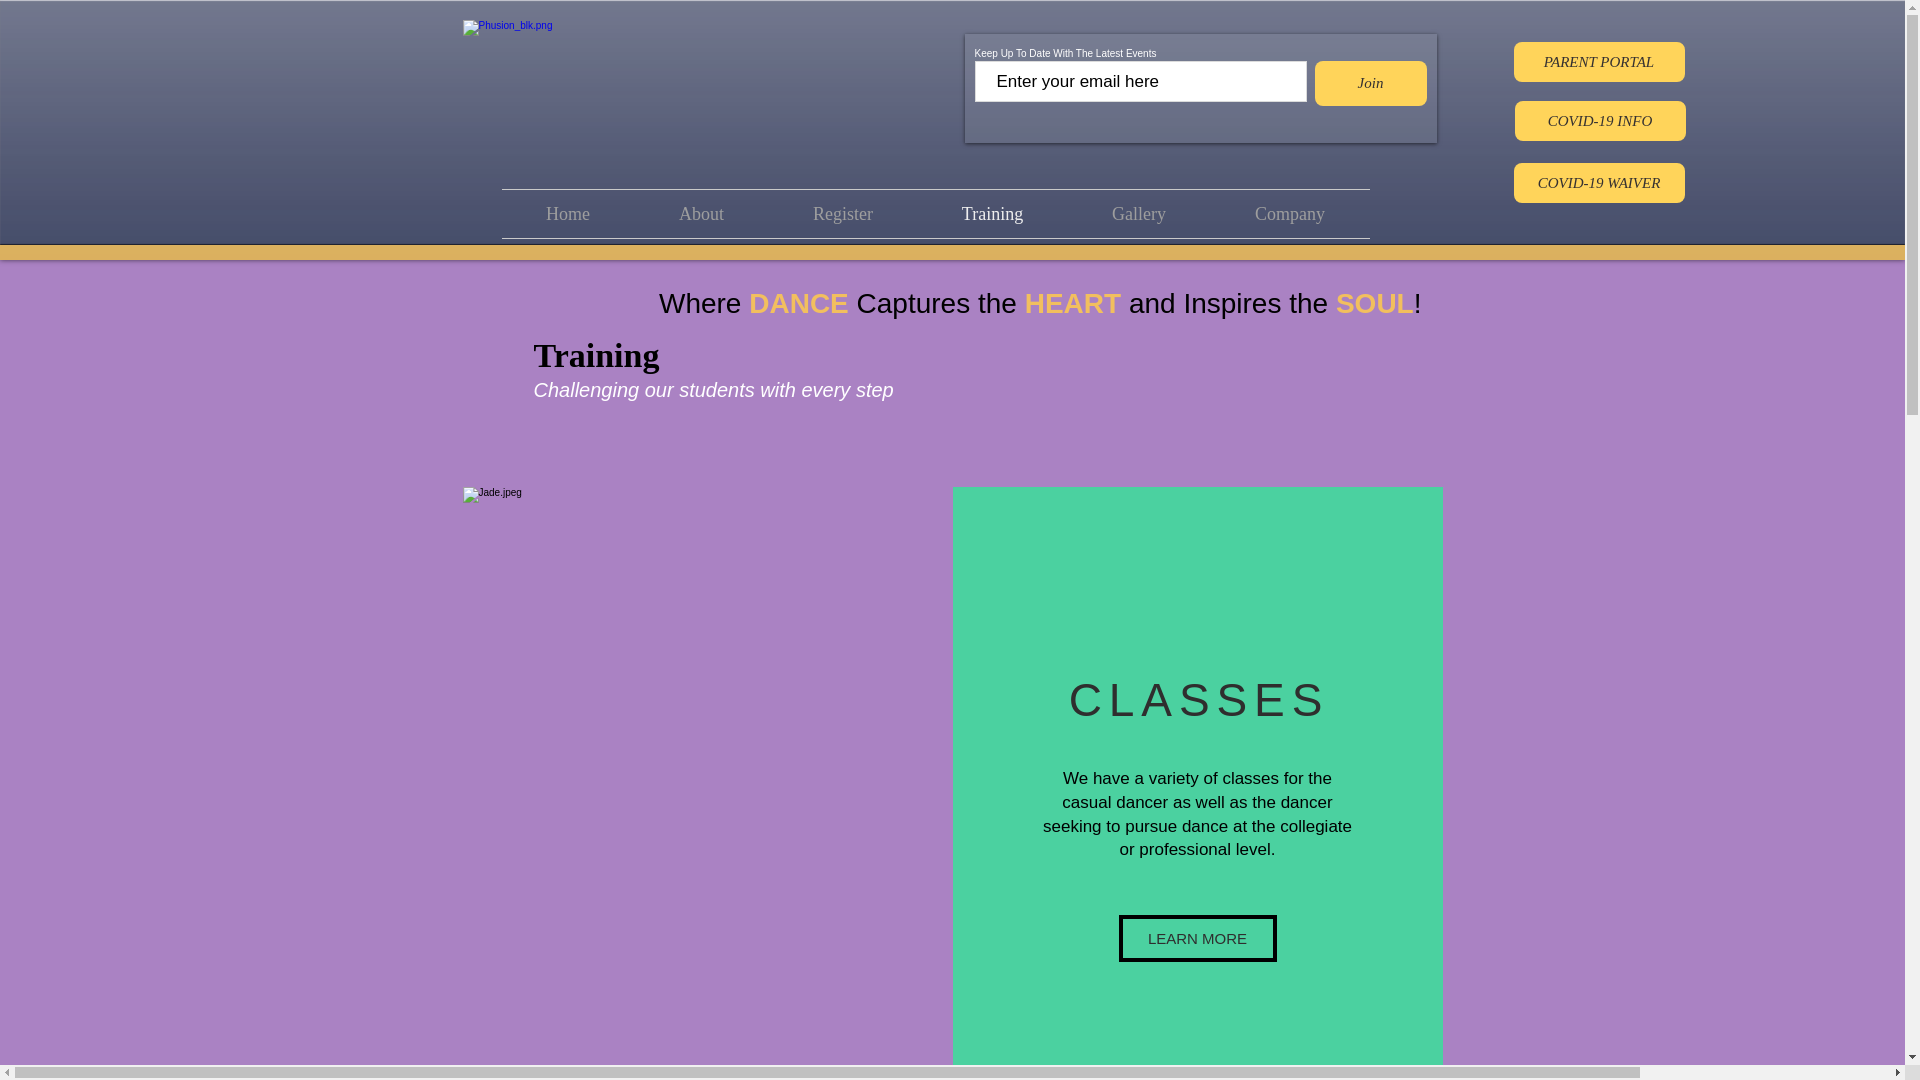  I want to click on Home, so click(568, 214).